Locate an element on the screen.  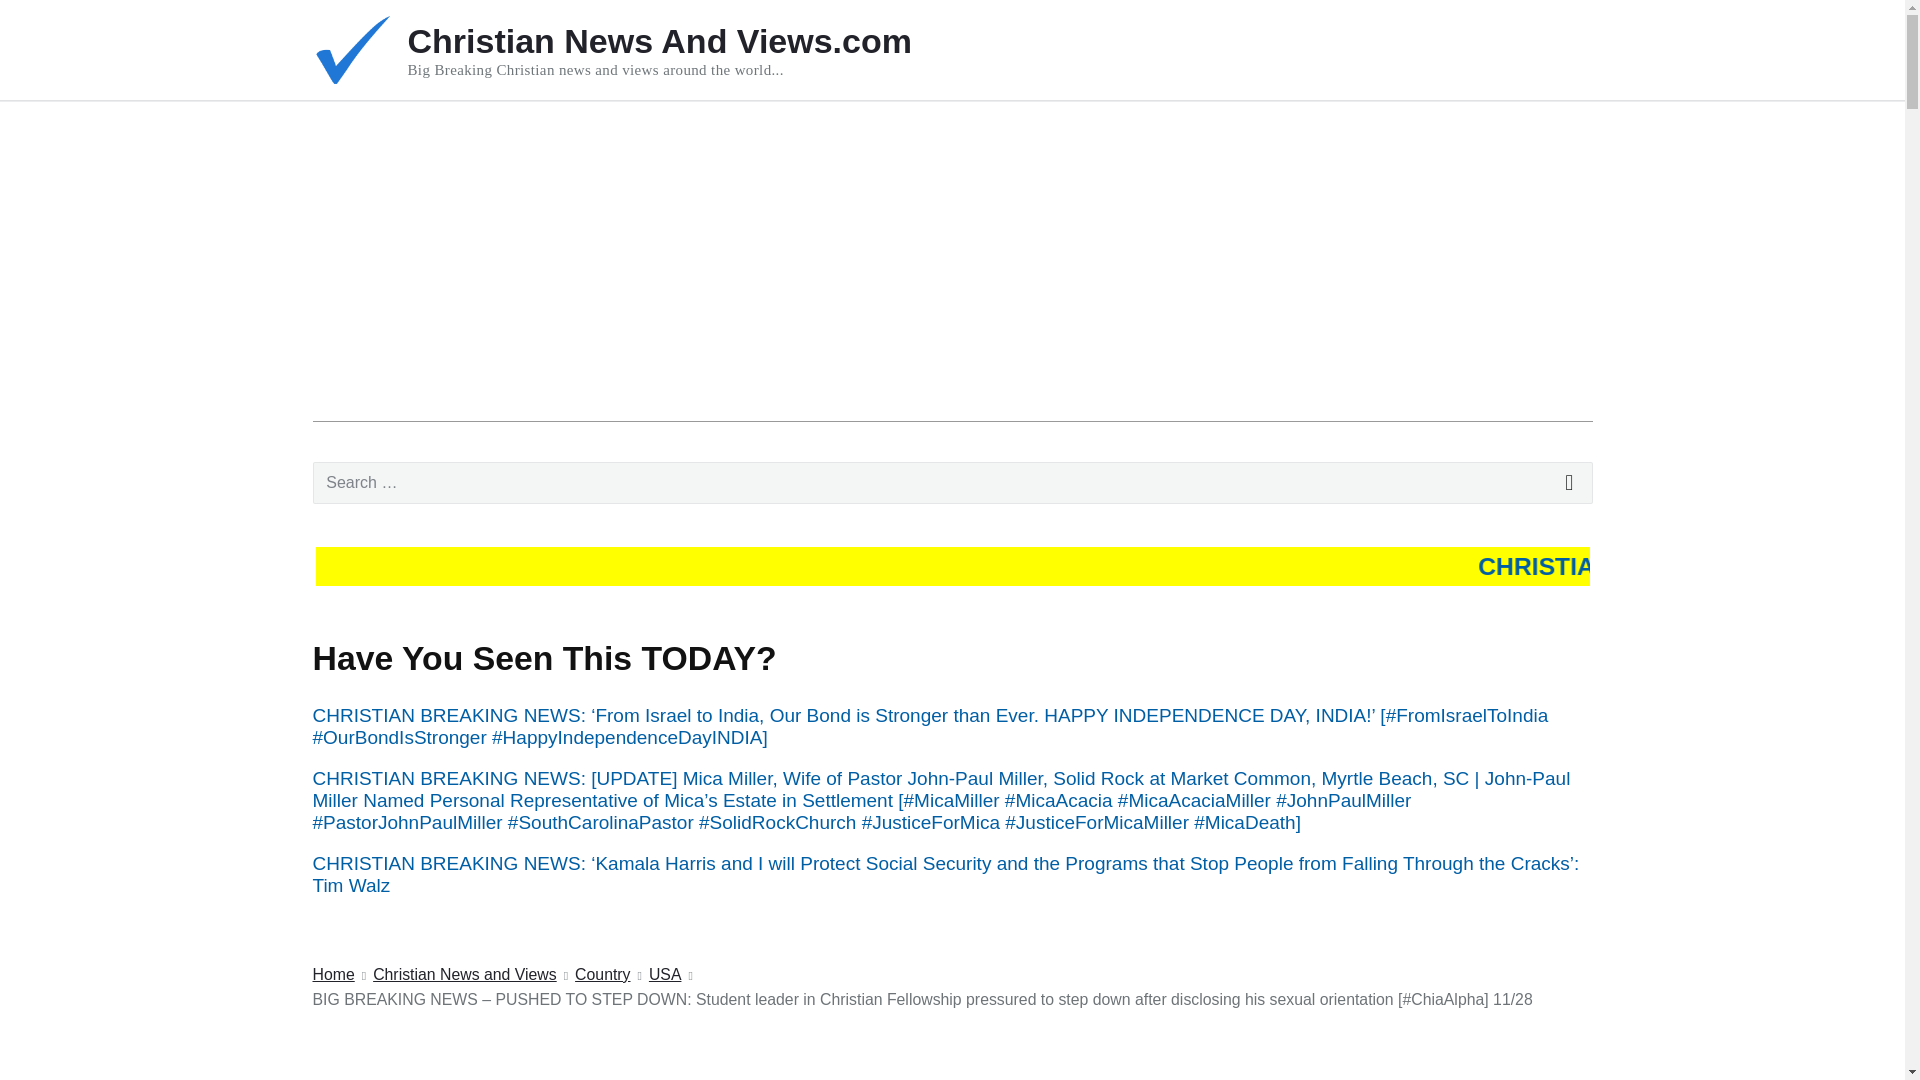
USA is located at coordinates (664, 976).